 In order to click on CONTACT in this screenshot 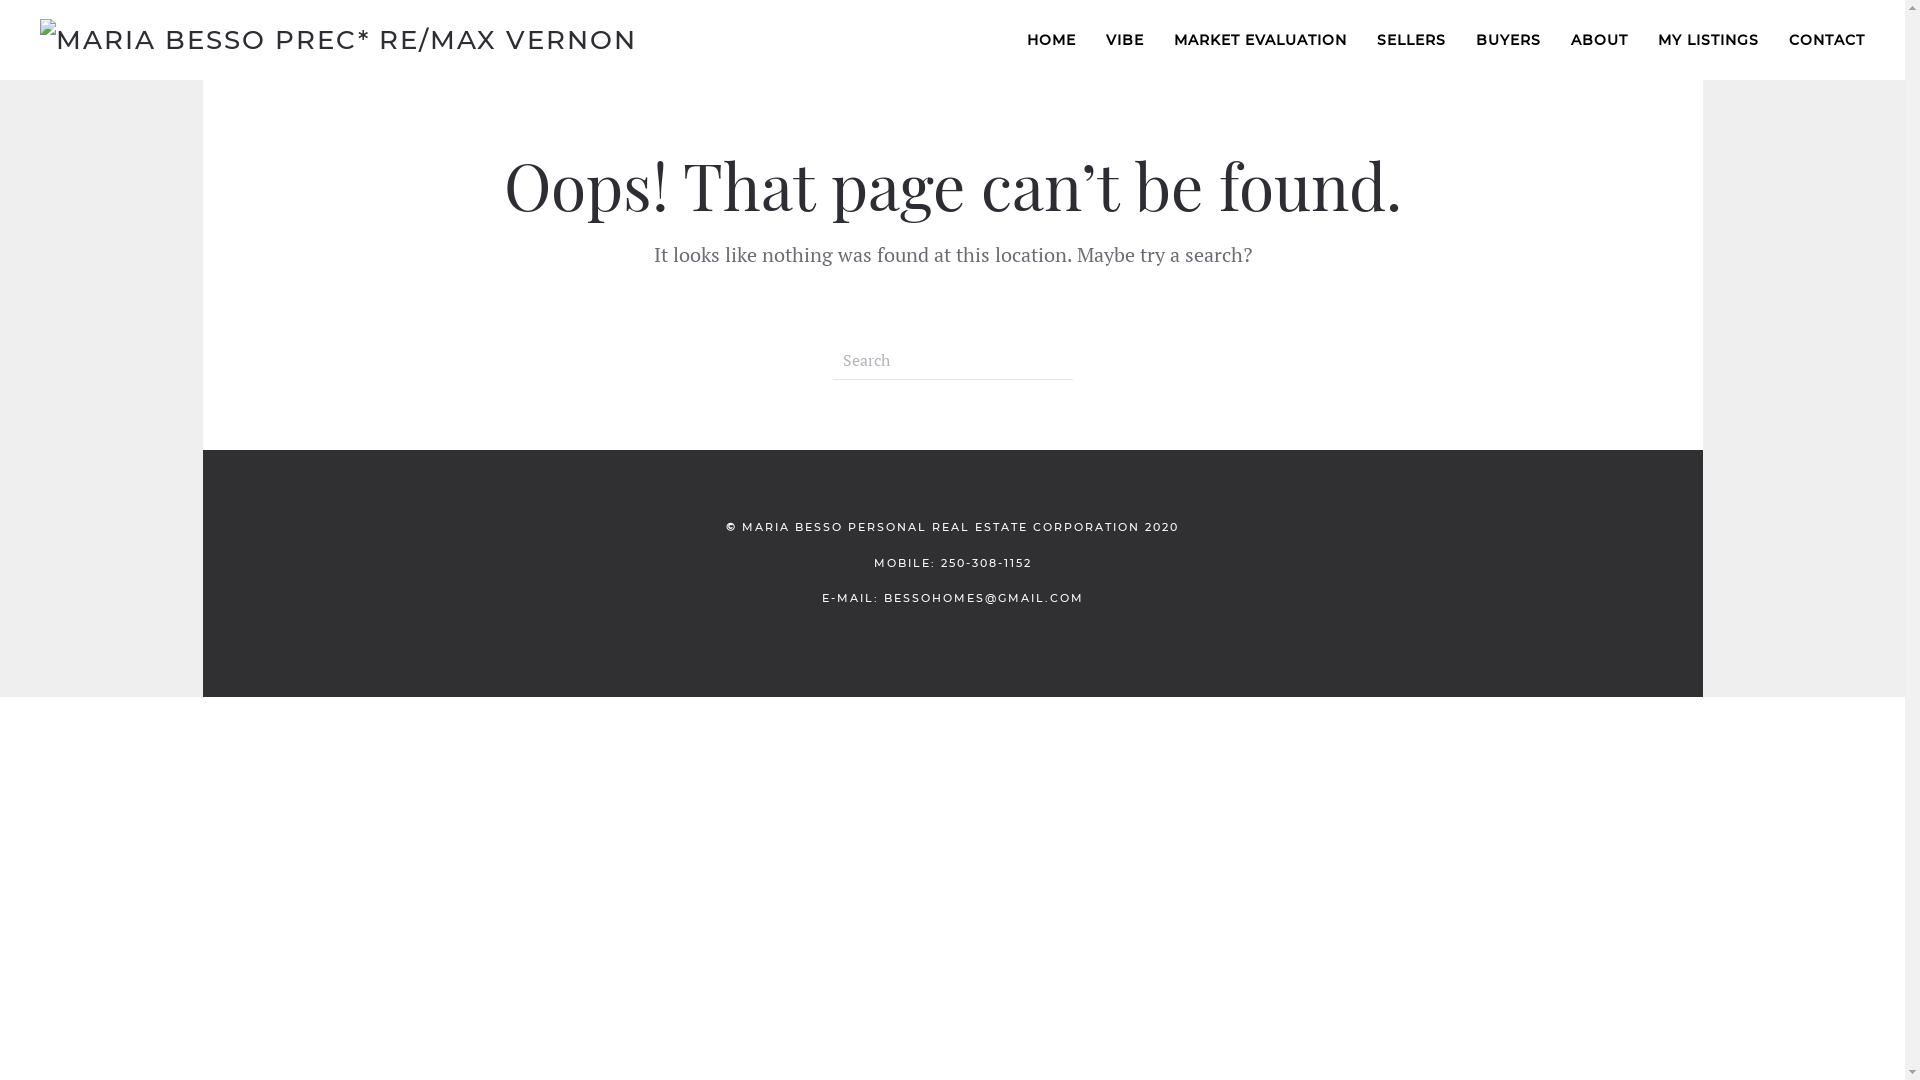, I will do `click(1827, 40)`.